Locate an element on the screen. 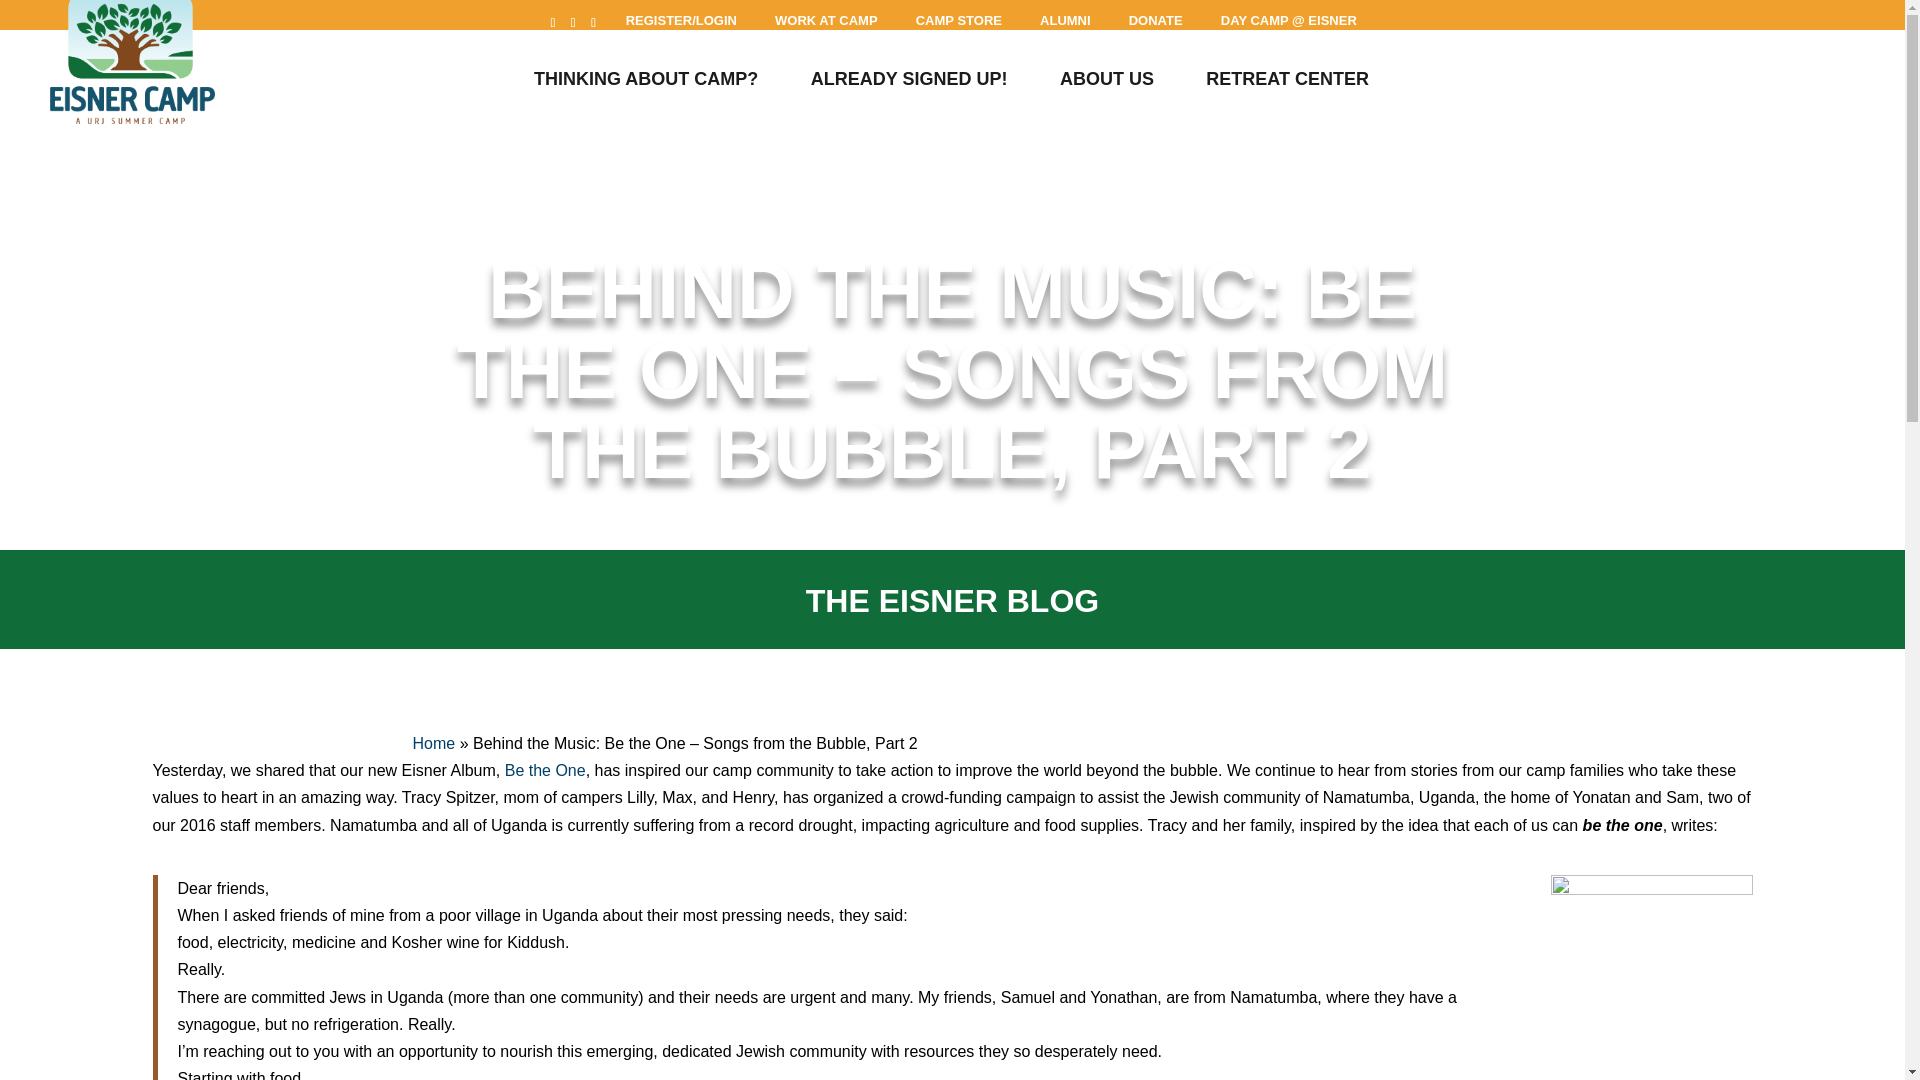  DONATE is located at coordinates (1156, 21).